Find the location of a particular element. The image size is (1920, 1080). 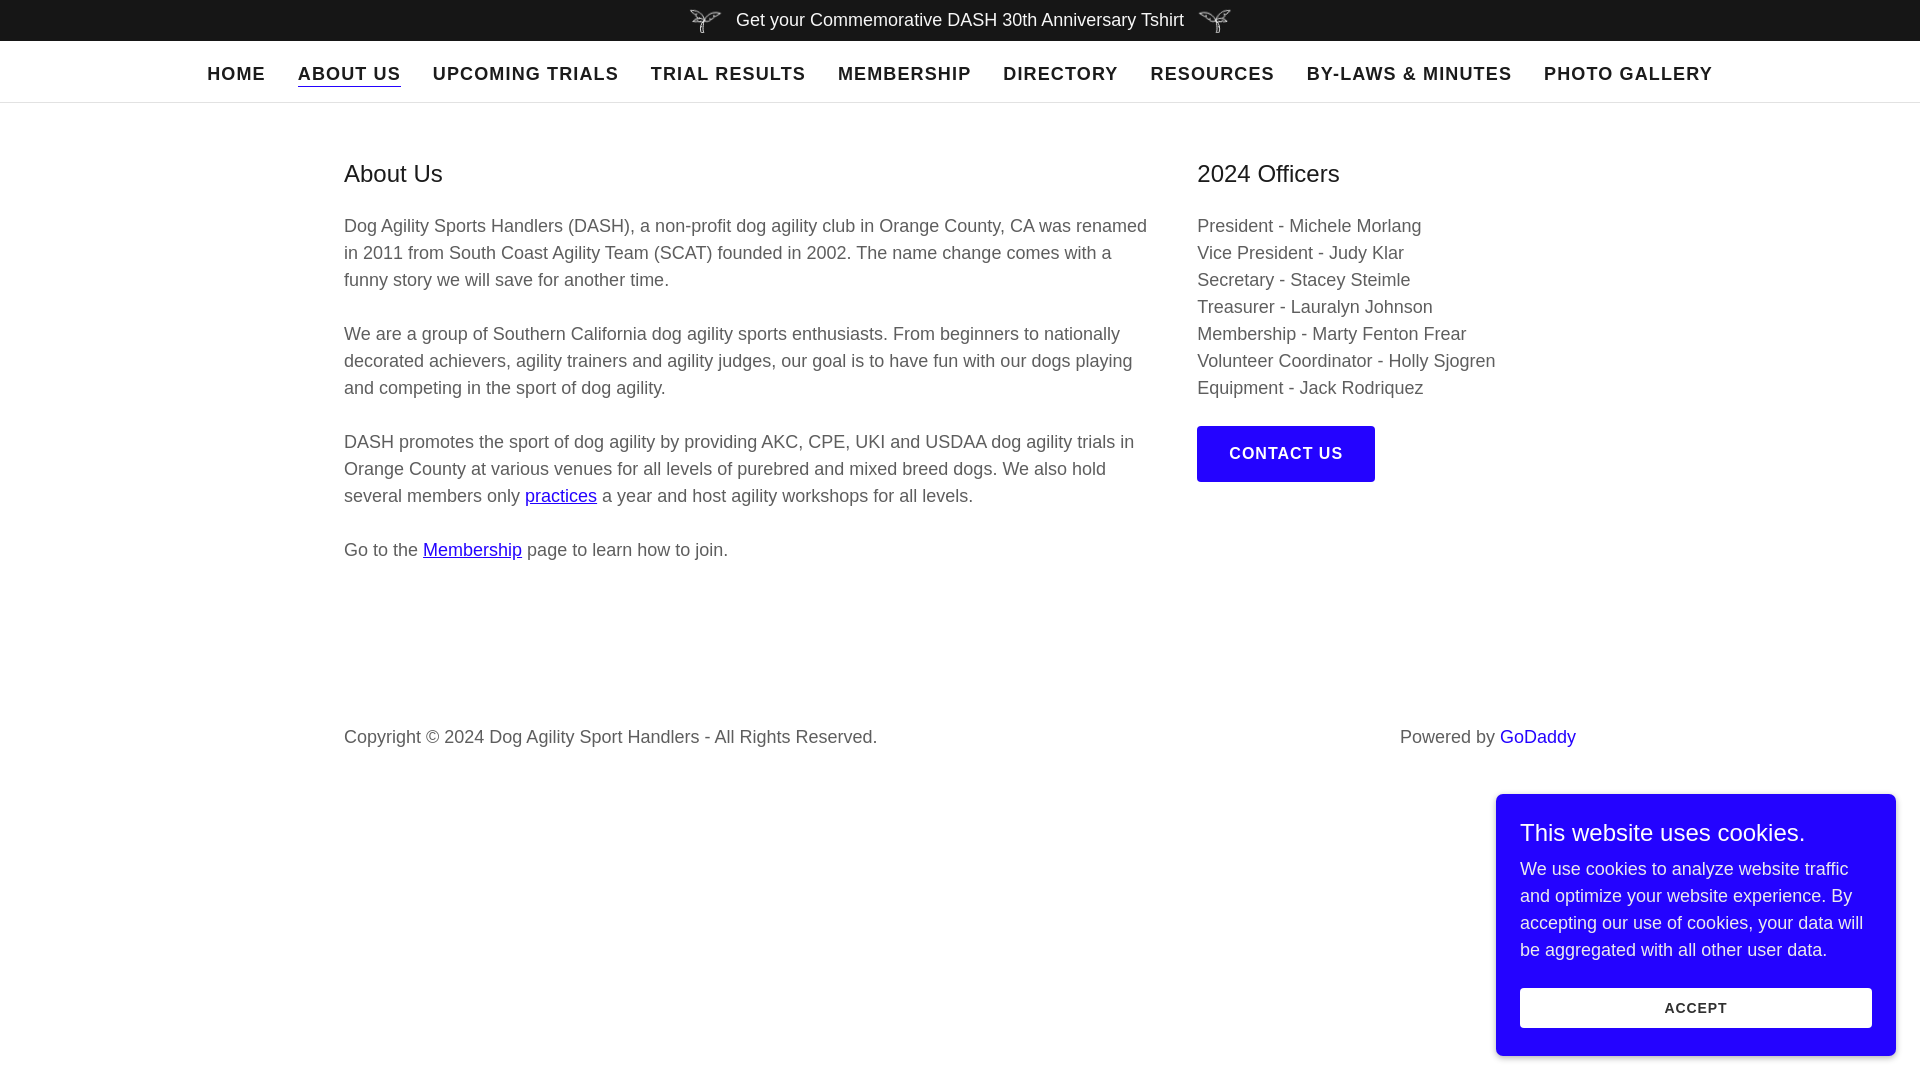

Membership is located at coordinates (472, 550).